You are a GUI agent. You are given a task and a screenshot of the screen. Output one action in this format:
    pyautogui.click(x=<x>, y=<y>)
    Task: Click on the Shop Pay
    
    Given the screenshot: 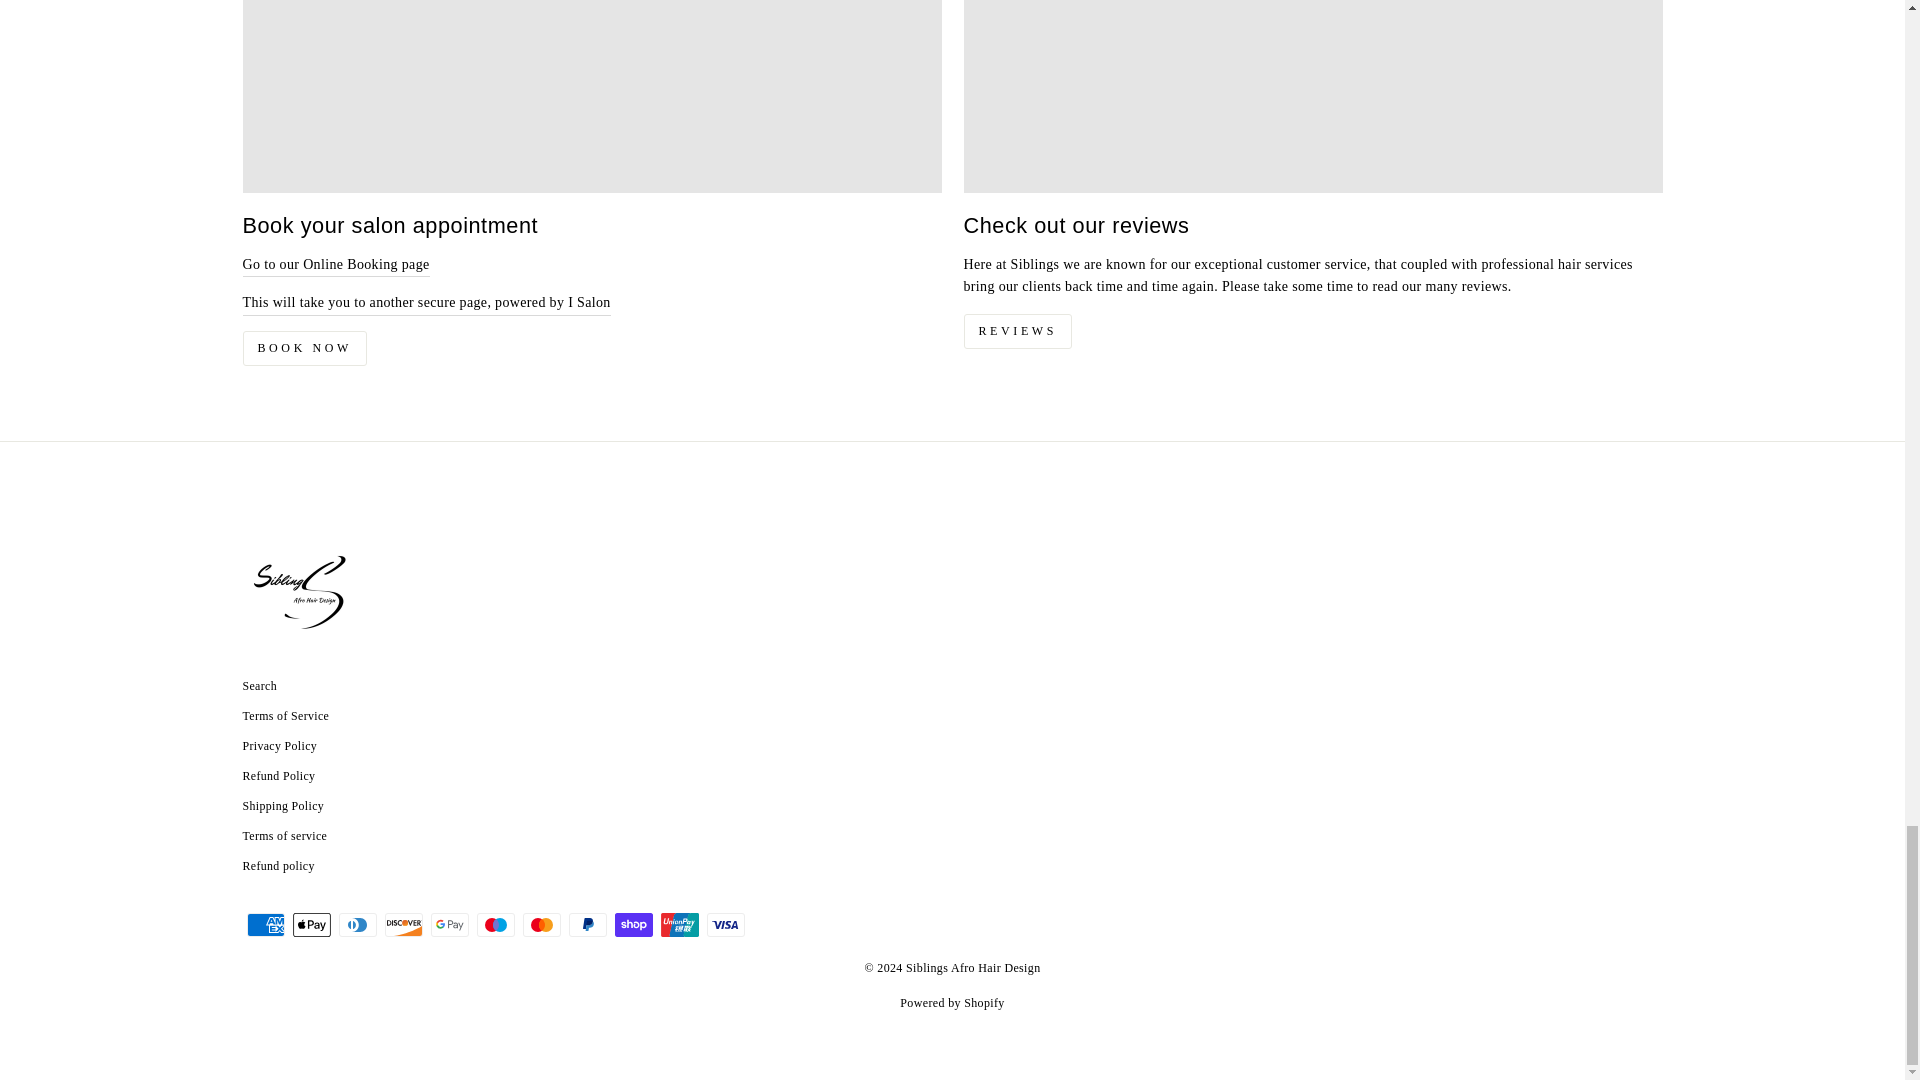 What is the action you would take?
    pyautogui.click(x=633, y=924)
    